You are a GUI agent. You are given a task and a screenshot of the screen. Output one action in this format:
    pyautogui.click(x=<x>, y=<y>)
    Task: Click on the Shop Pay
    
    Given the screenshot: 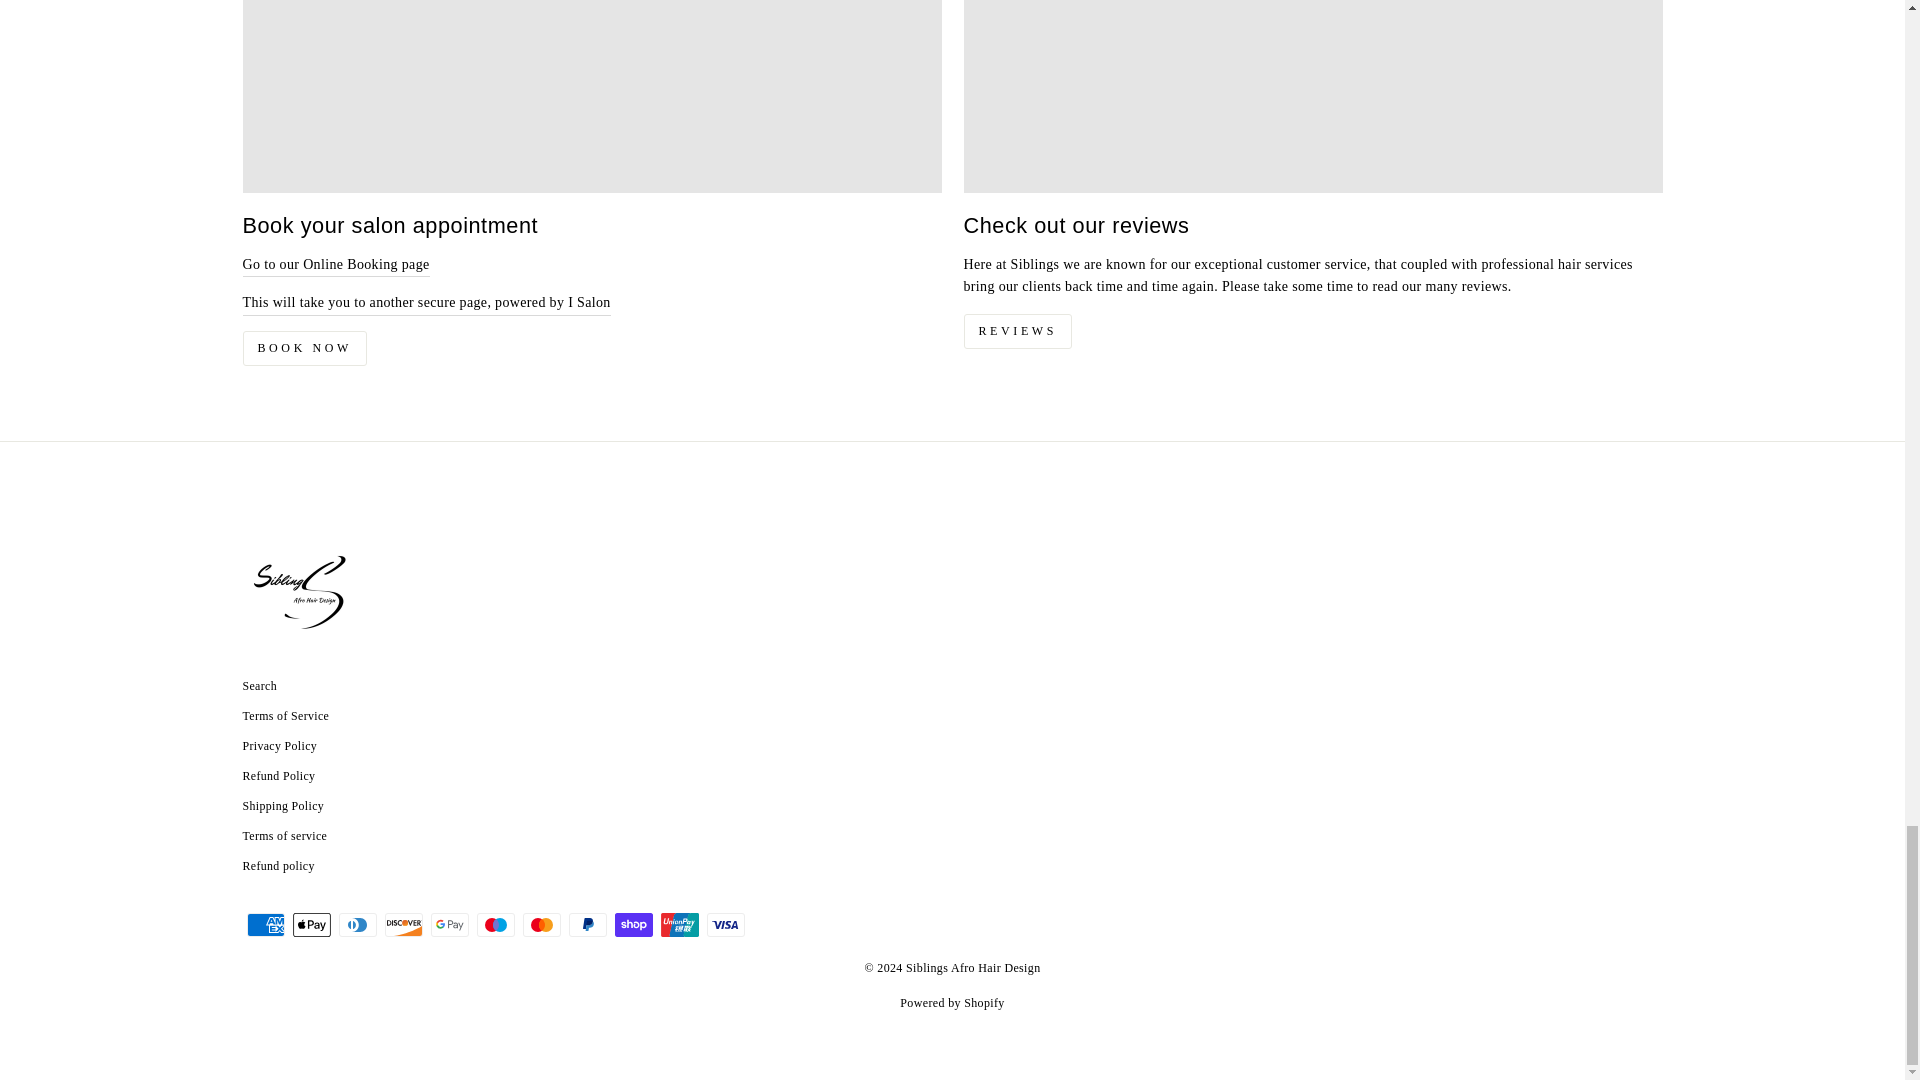 What is the action you would take?
    pyautogui.click(x=633, y=924)
    